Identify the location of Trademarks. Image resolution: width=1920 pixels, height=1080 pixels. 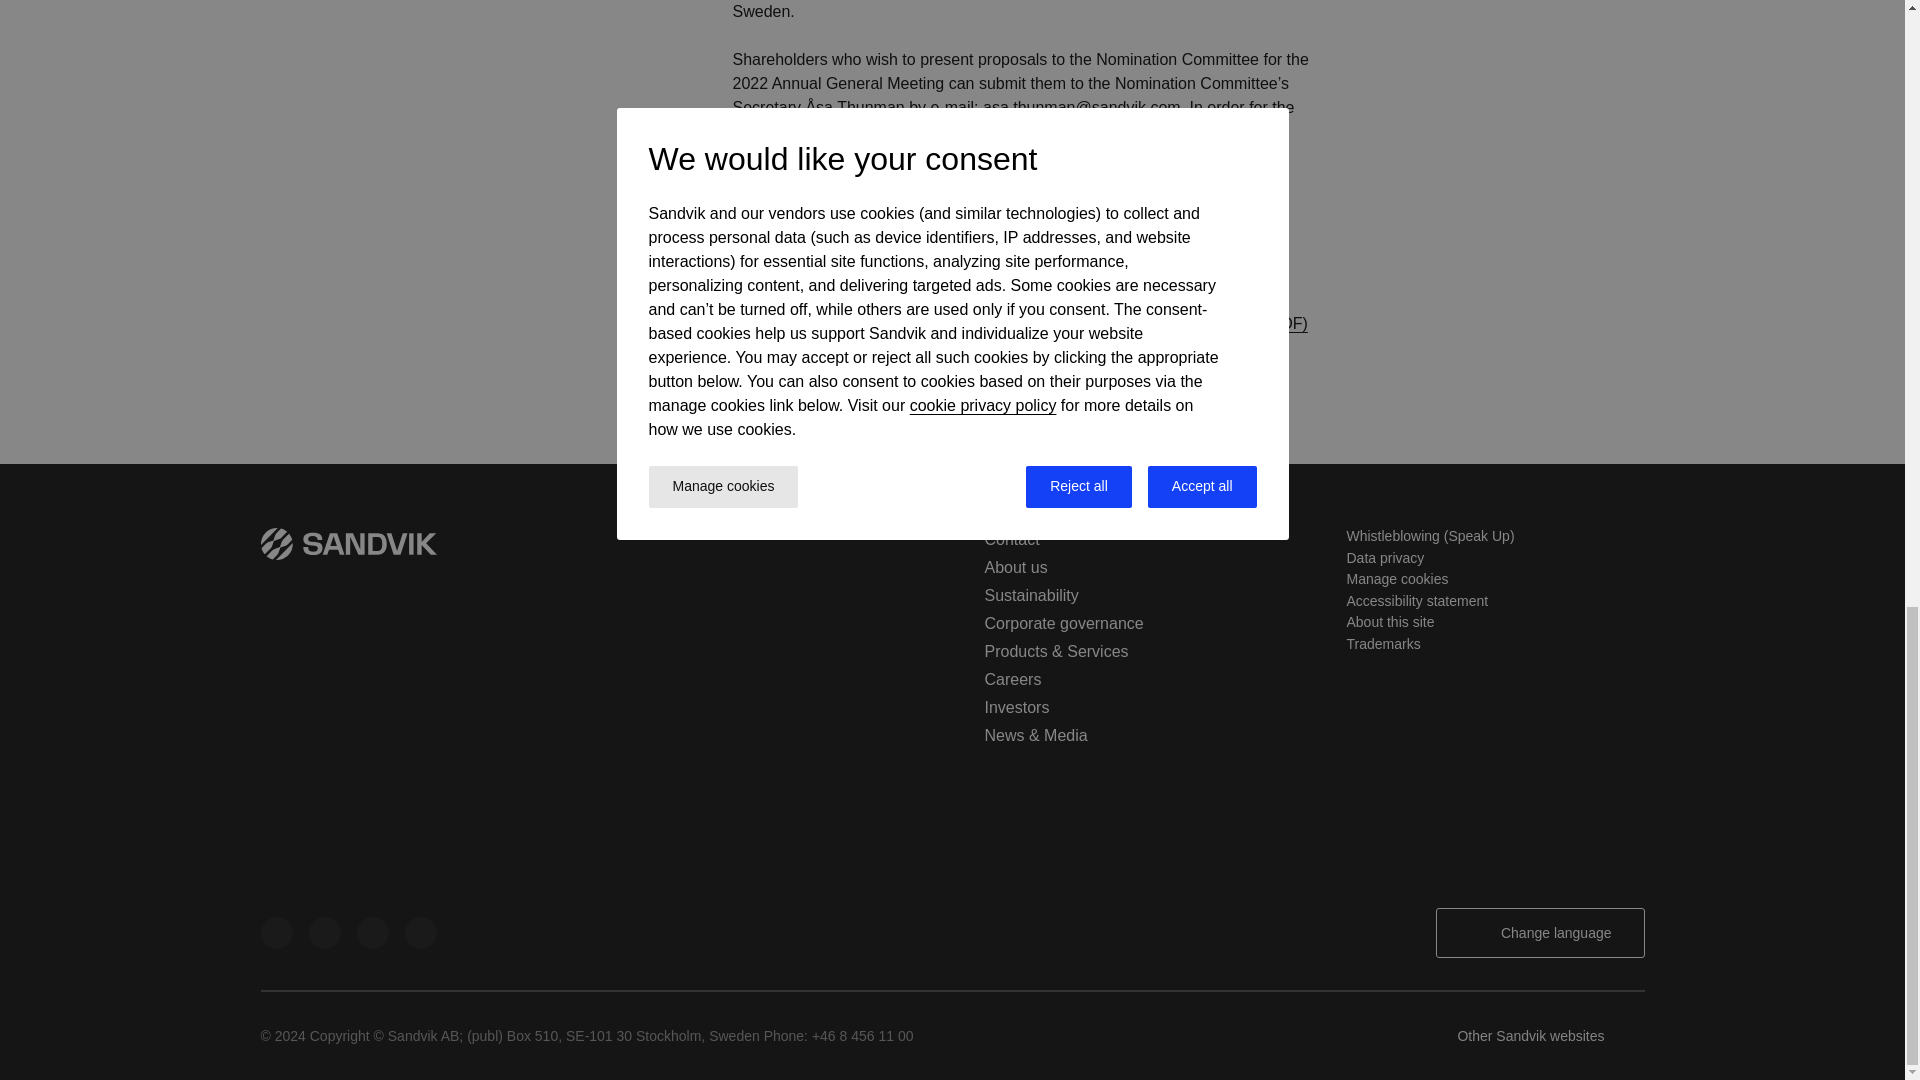
(1382, 644).